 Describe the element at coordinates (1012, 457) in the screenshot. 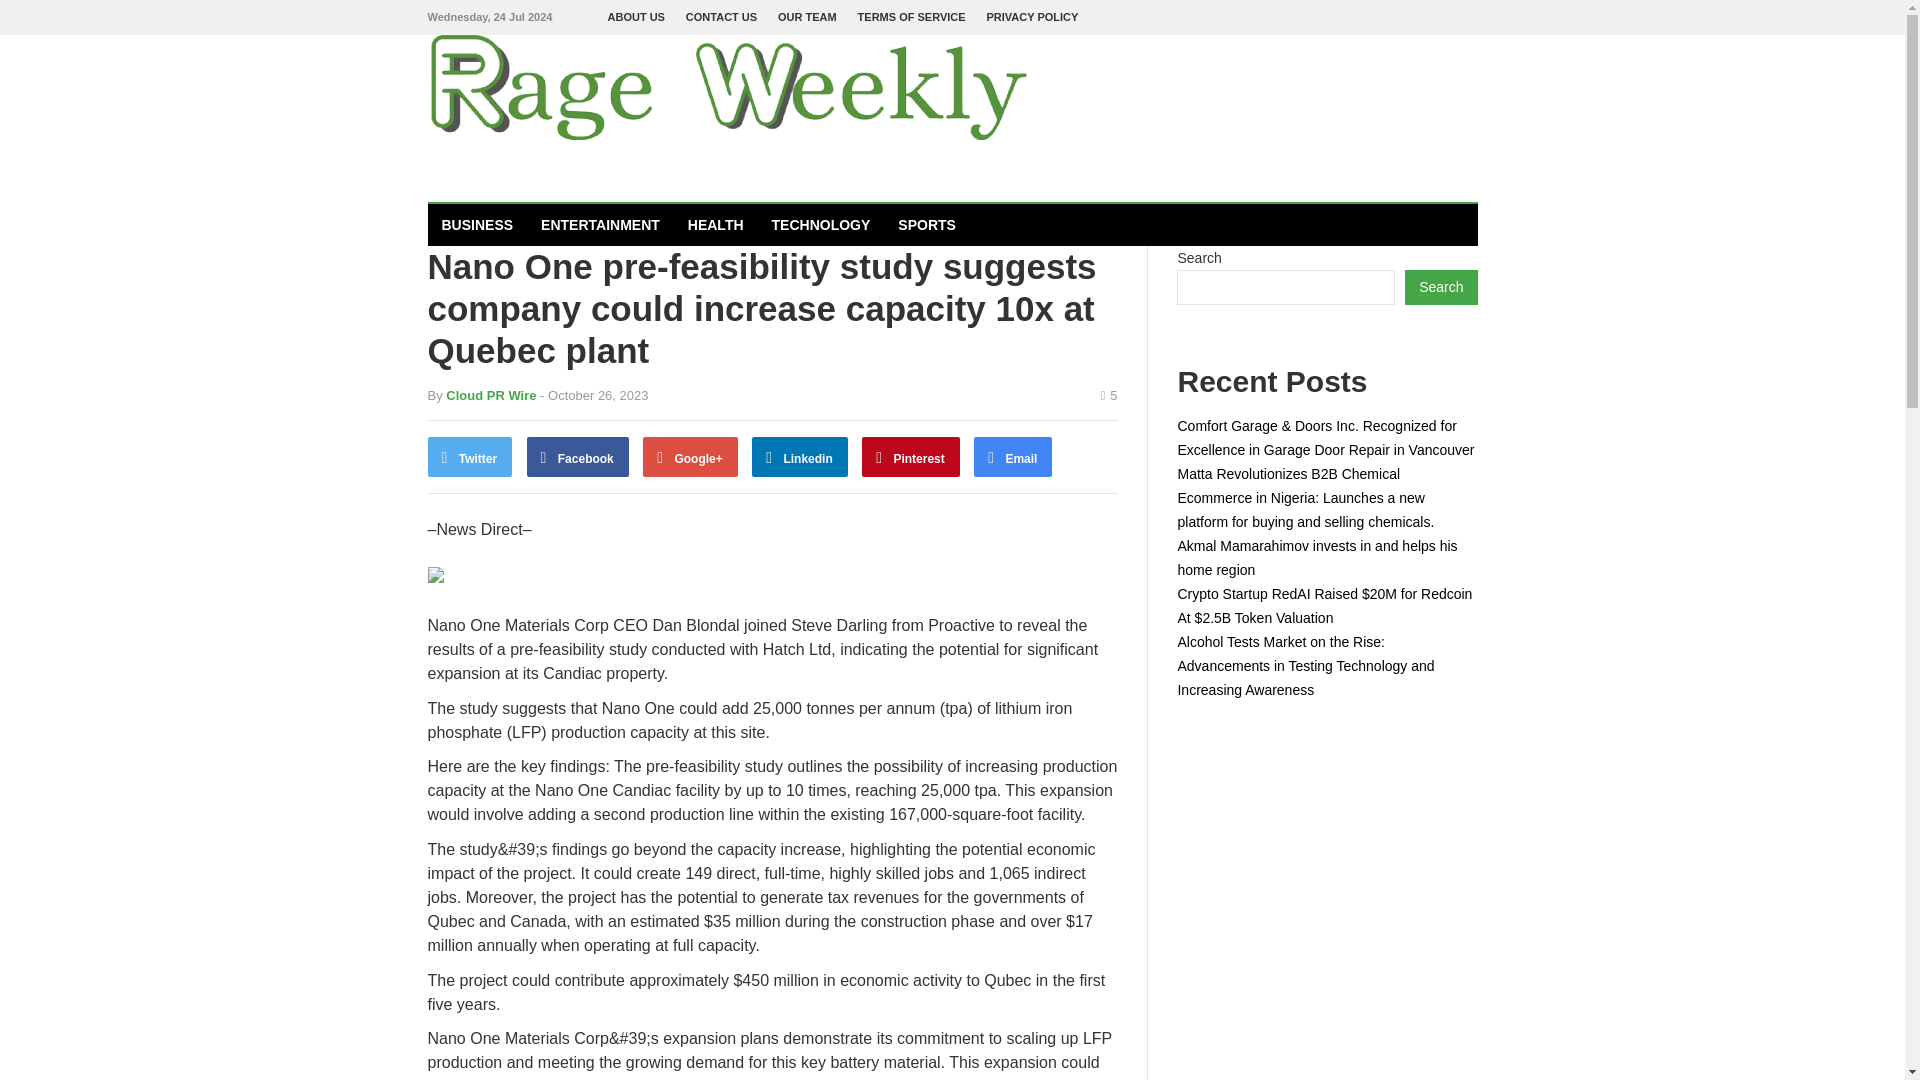

I see `Email` at that location.